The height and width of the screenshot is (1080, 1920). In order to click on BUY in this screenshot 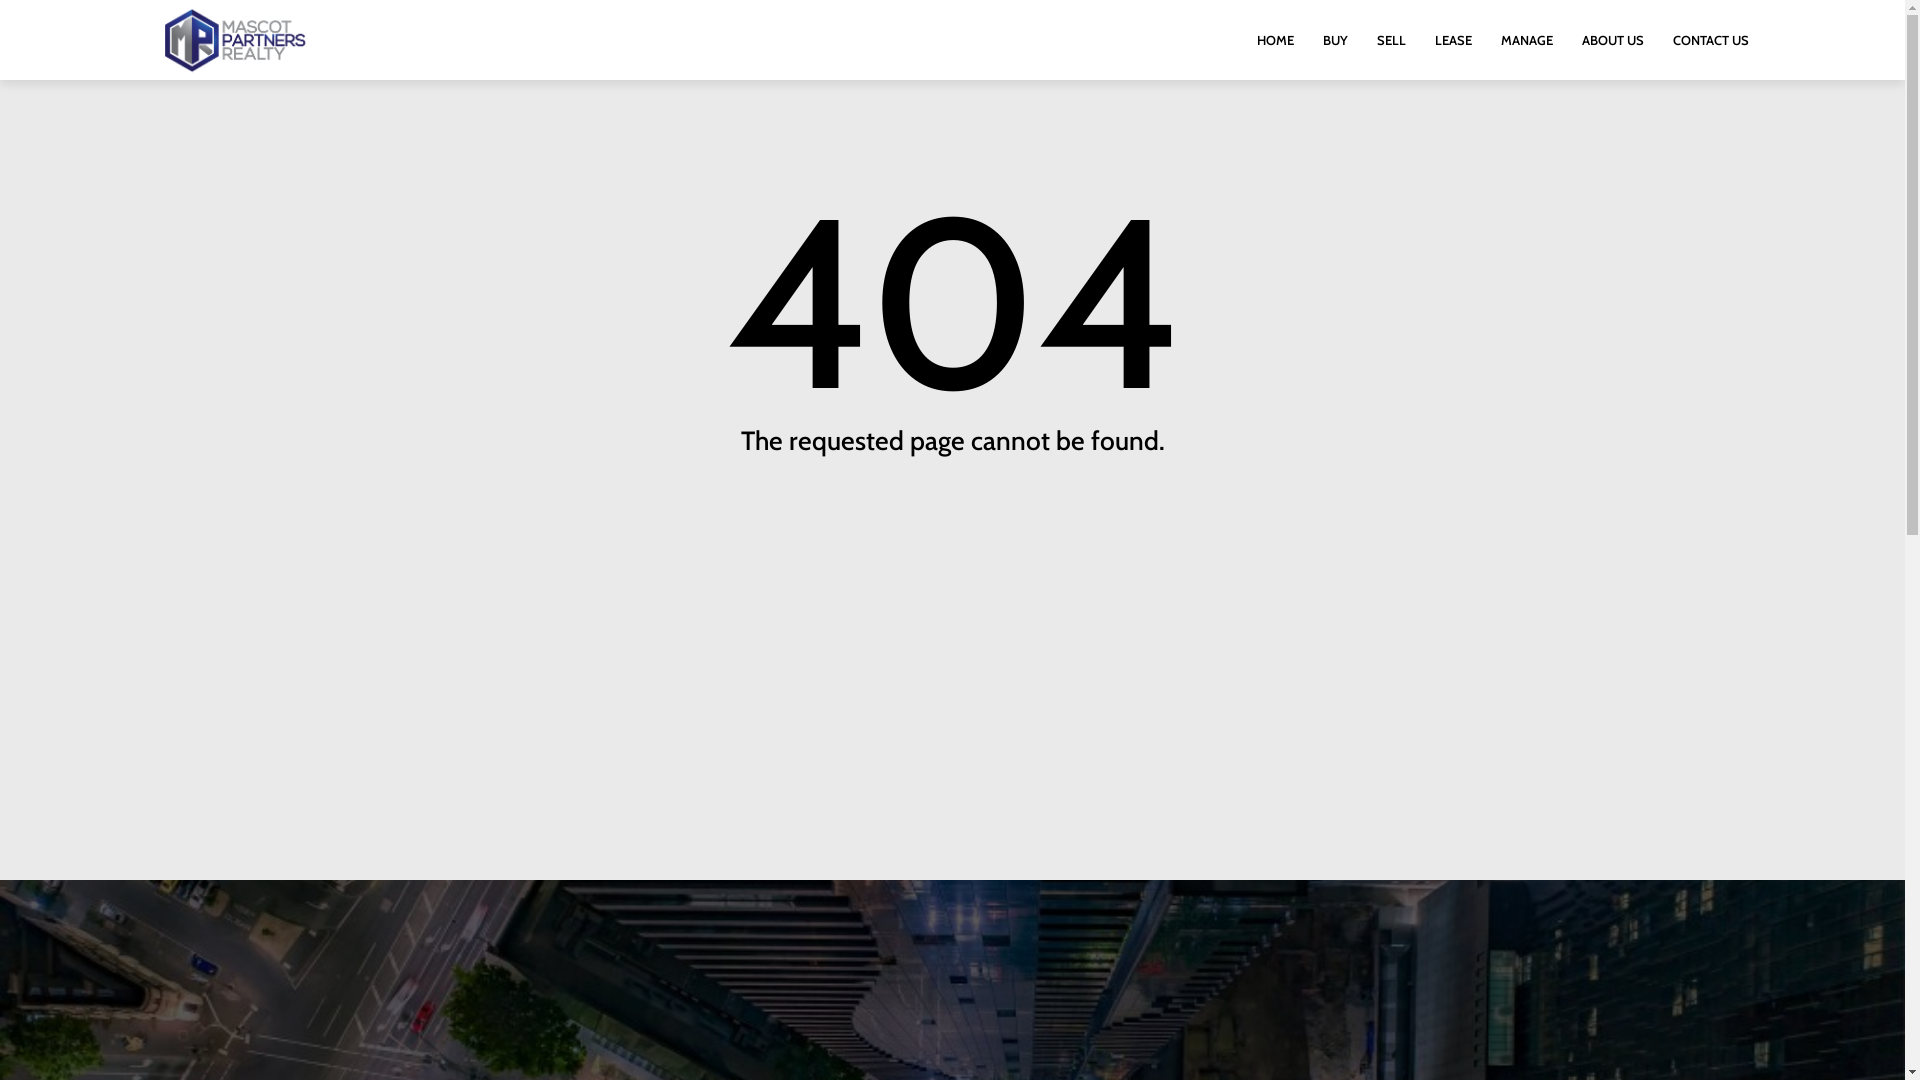, I will do `click(1336, 40)`.